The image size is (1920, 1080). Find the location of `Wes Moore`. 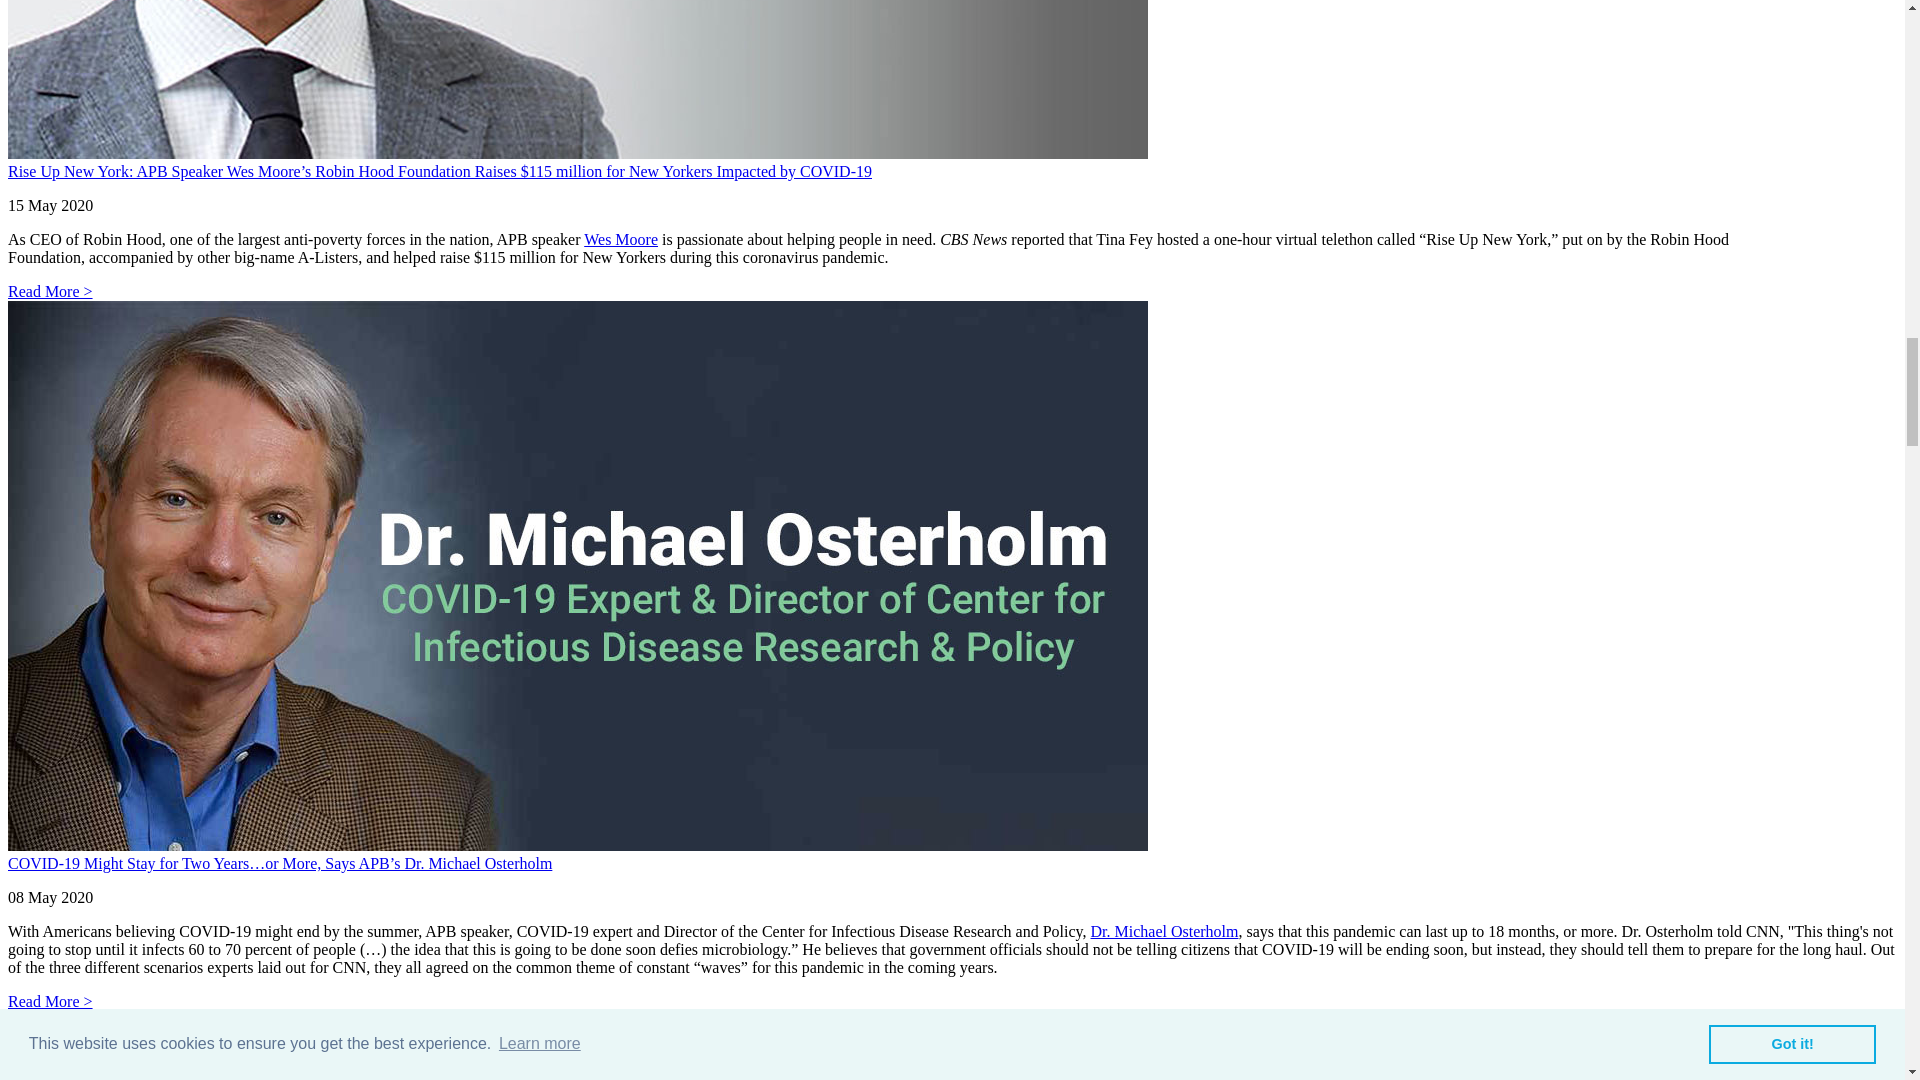

Wes Moore is located at coordinates (620, 240).